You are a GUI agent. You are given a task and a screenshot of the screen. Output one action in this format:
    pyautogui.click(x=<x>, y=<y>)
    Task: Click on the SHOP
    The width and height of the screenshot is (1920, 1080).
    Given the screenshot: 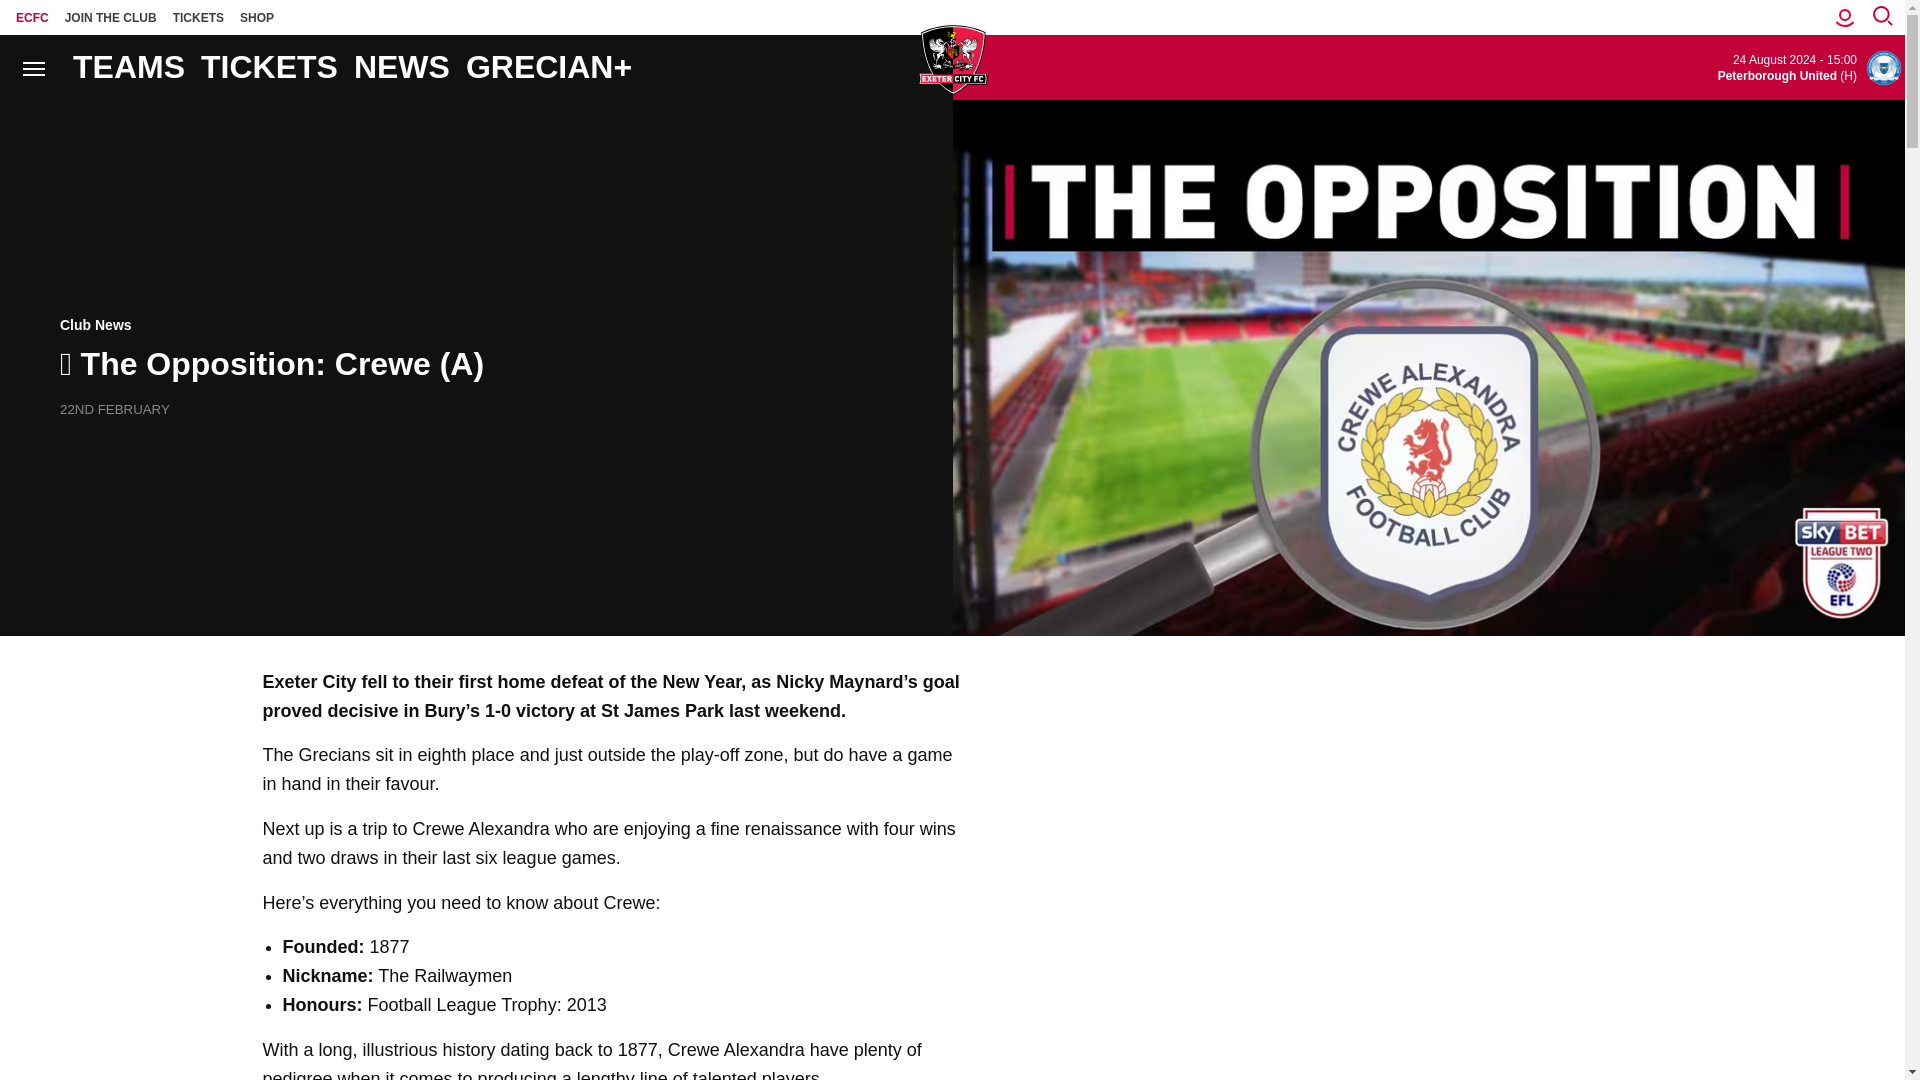 What is the action you would take?
    pyautogui.click(x=257, y=17)
    